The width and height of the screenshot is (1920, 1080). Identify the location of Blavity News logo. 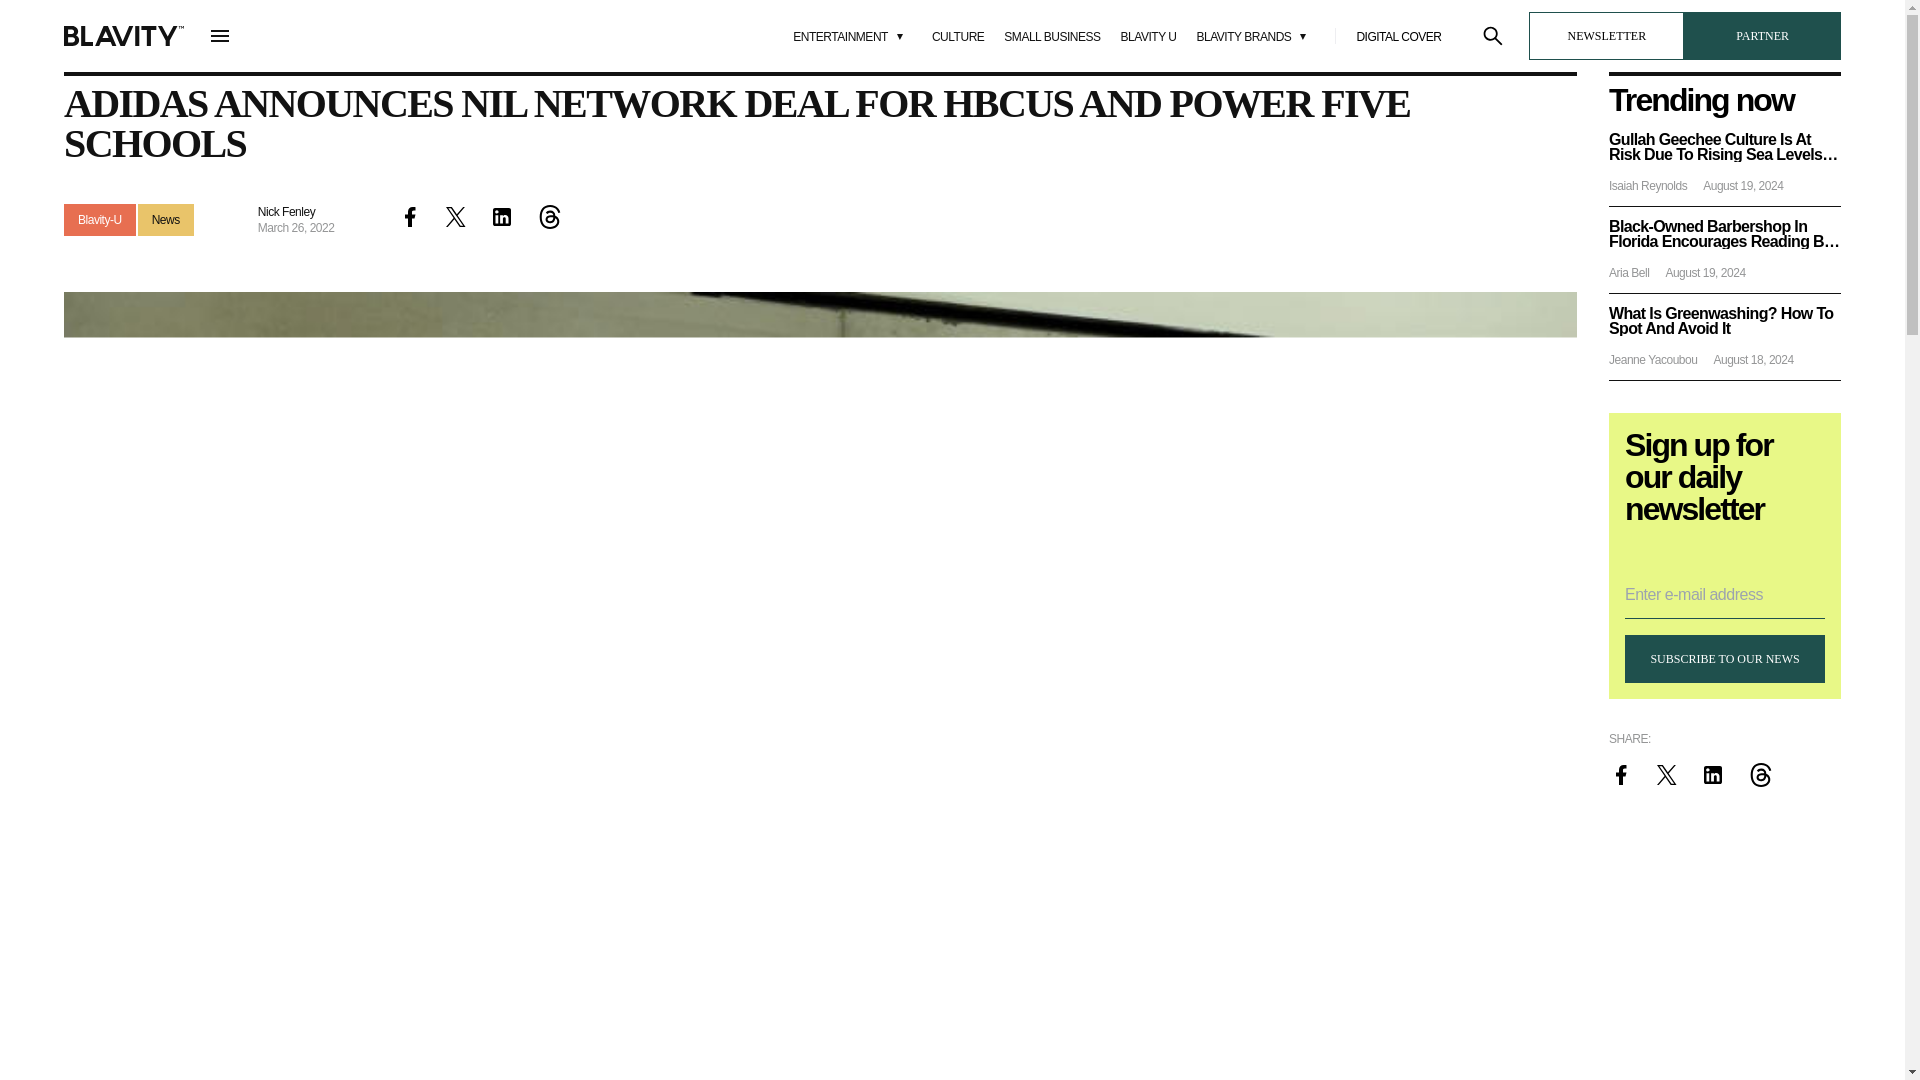
(124, 36).